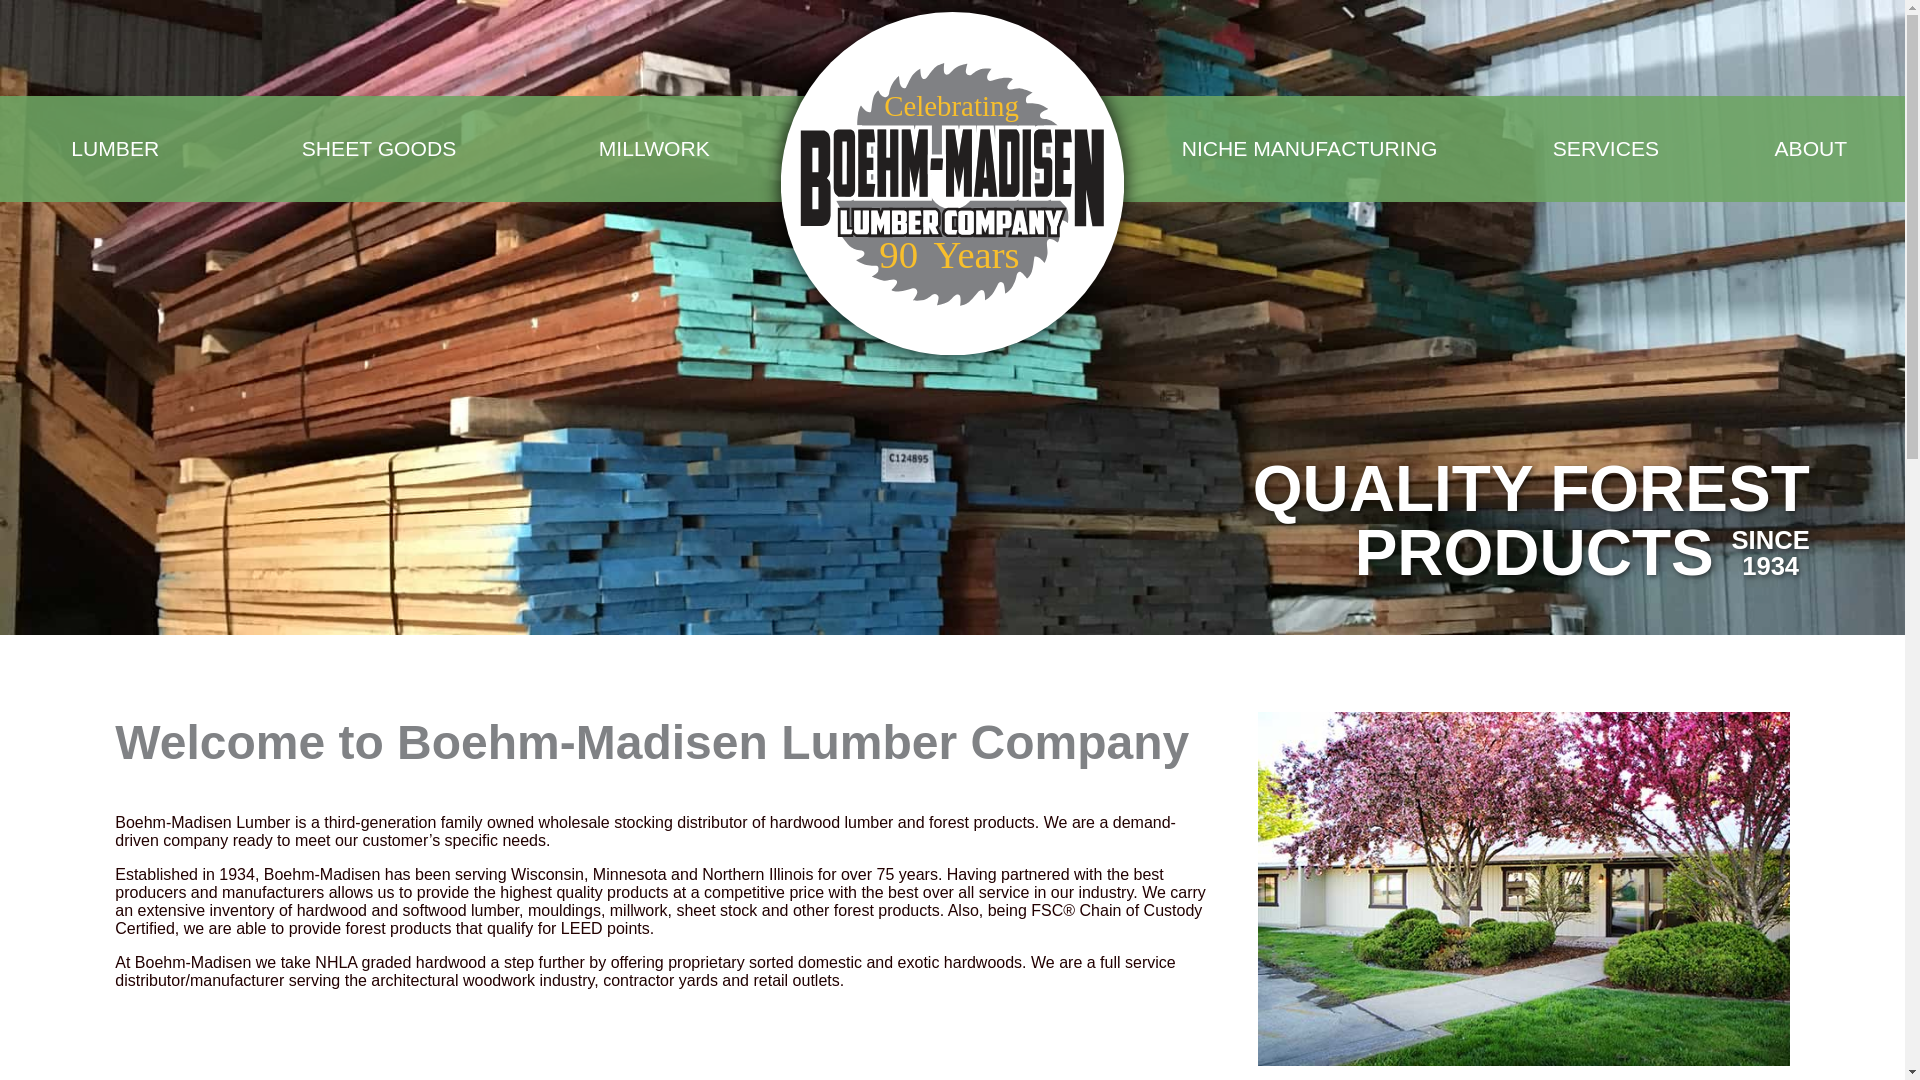  What do you see at coordinates (952, 148) in the screenshot?
I see `Boehm-Madisen Lumber Company` at bounding box center [952, 148].